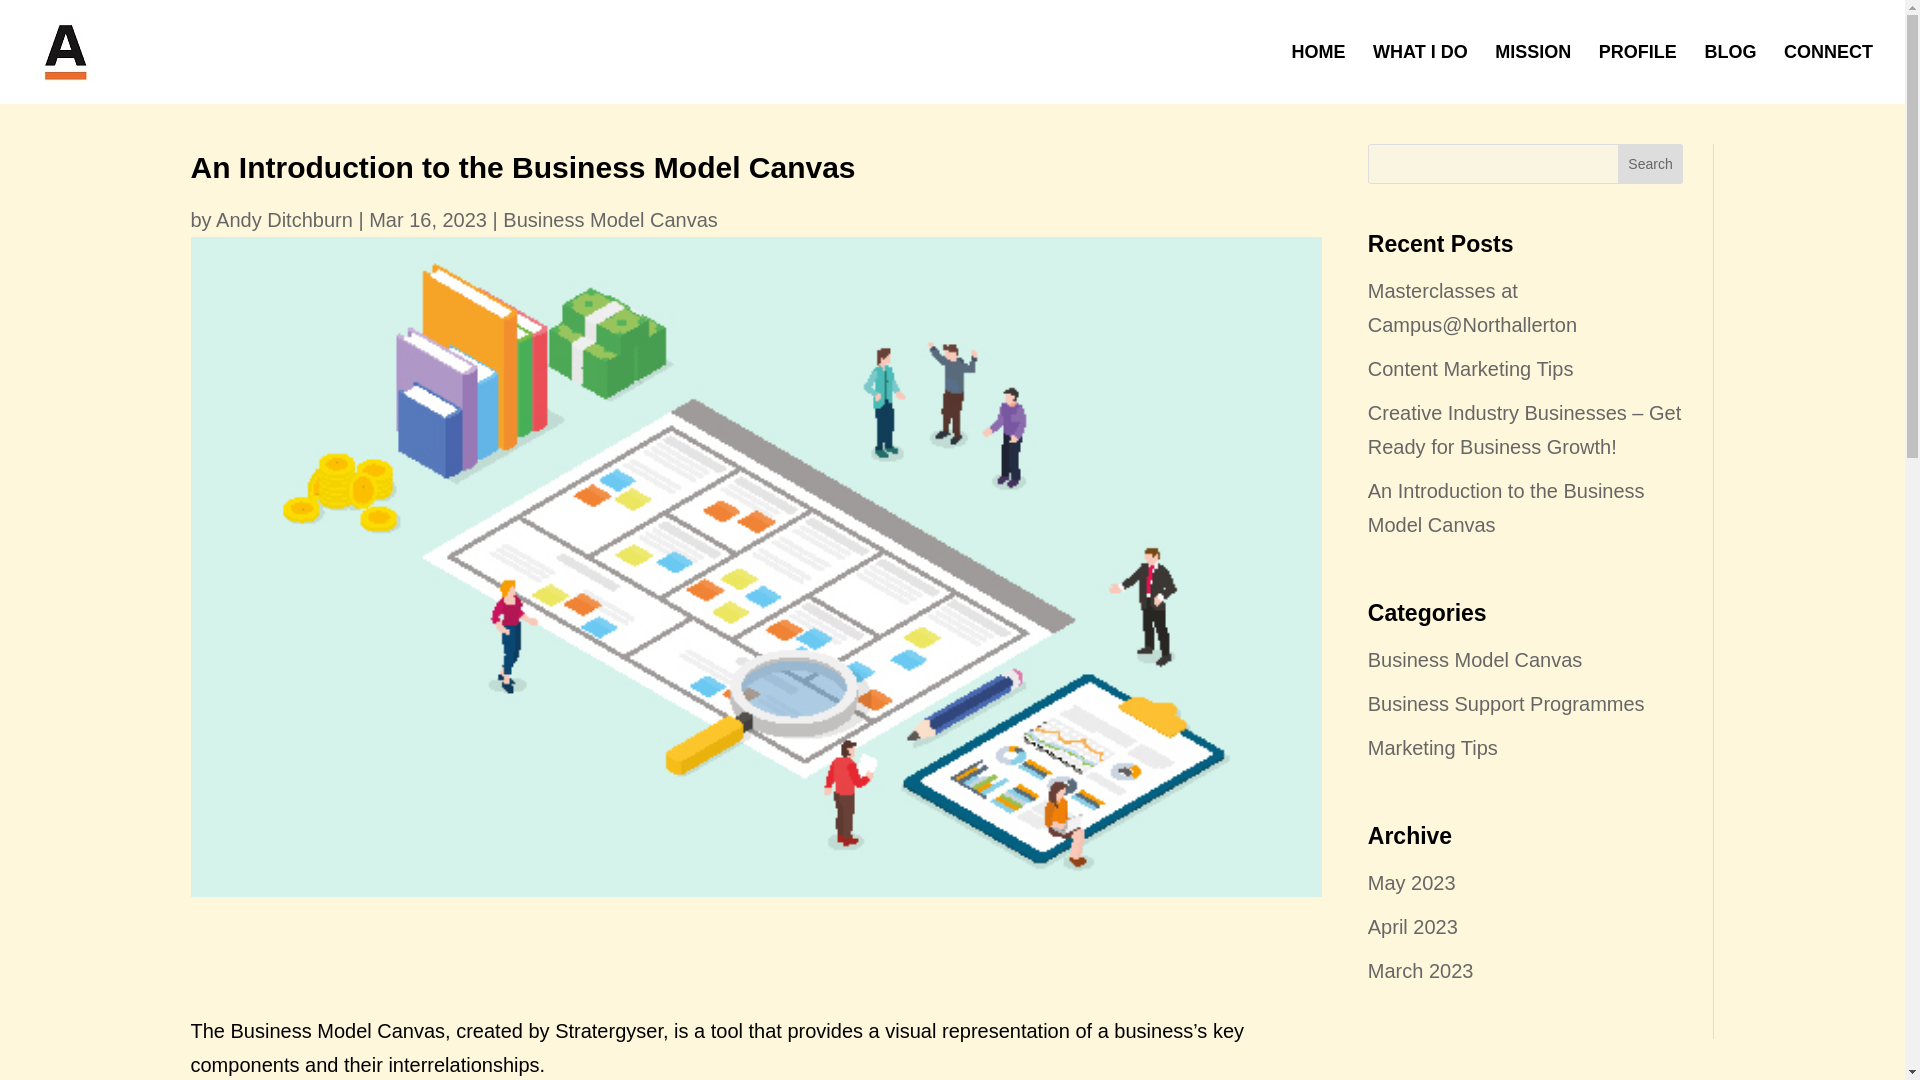 The width and height of the screenshot is (1920, 1080). Describe the element at coordinates (1474, 660) in the screenshot. I see `Business Model Canvas` at that location.